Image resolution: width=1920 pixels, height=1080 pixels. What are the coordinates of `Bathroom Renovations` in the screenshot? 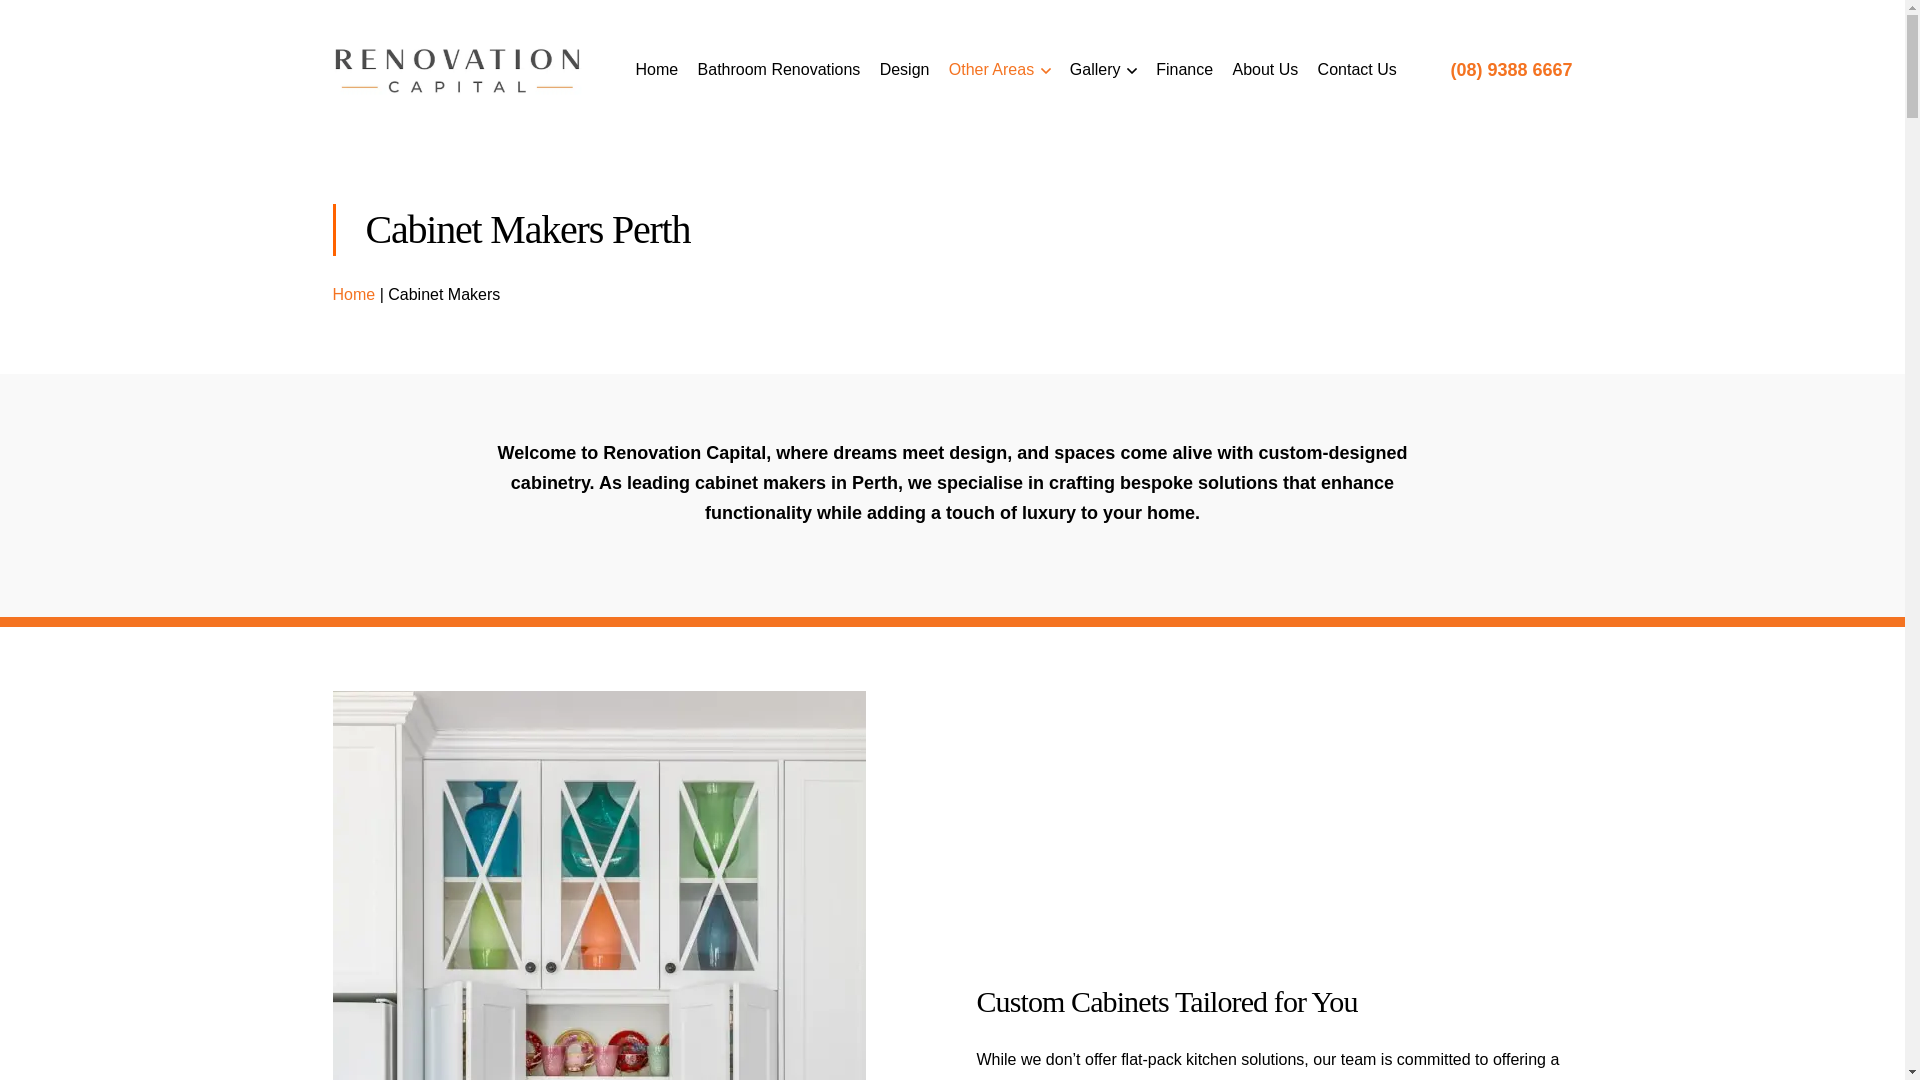 It's located at (780, 70).